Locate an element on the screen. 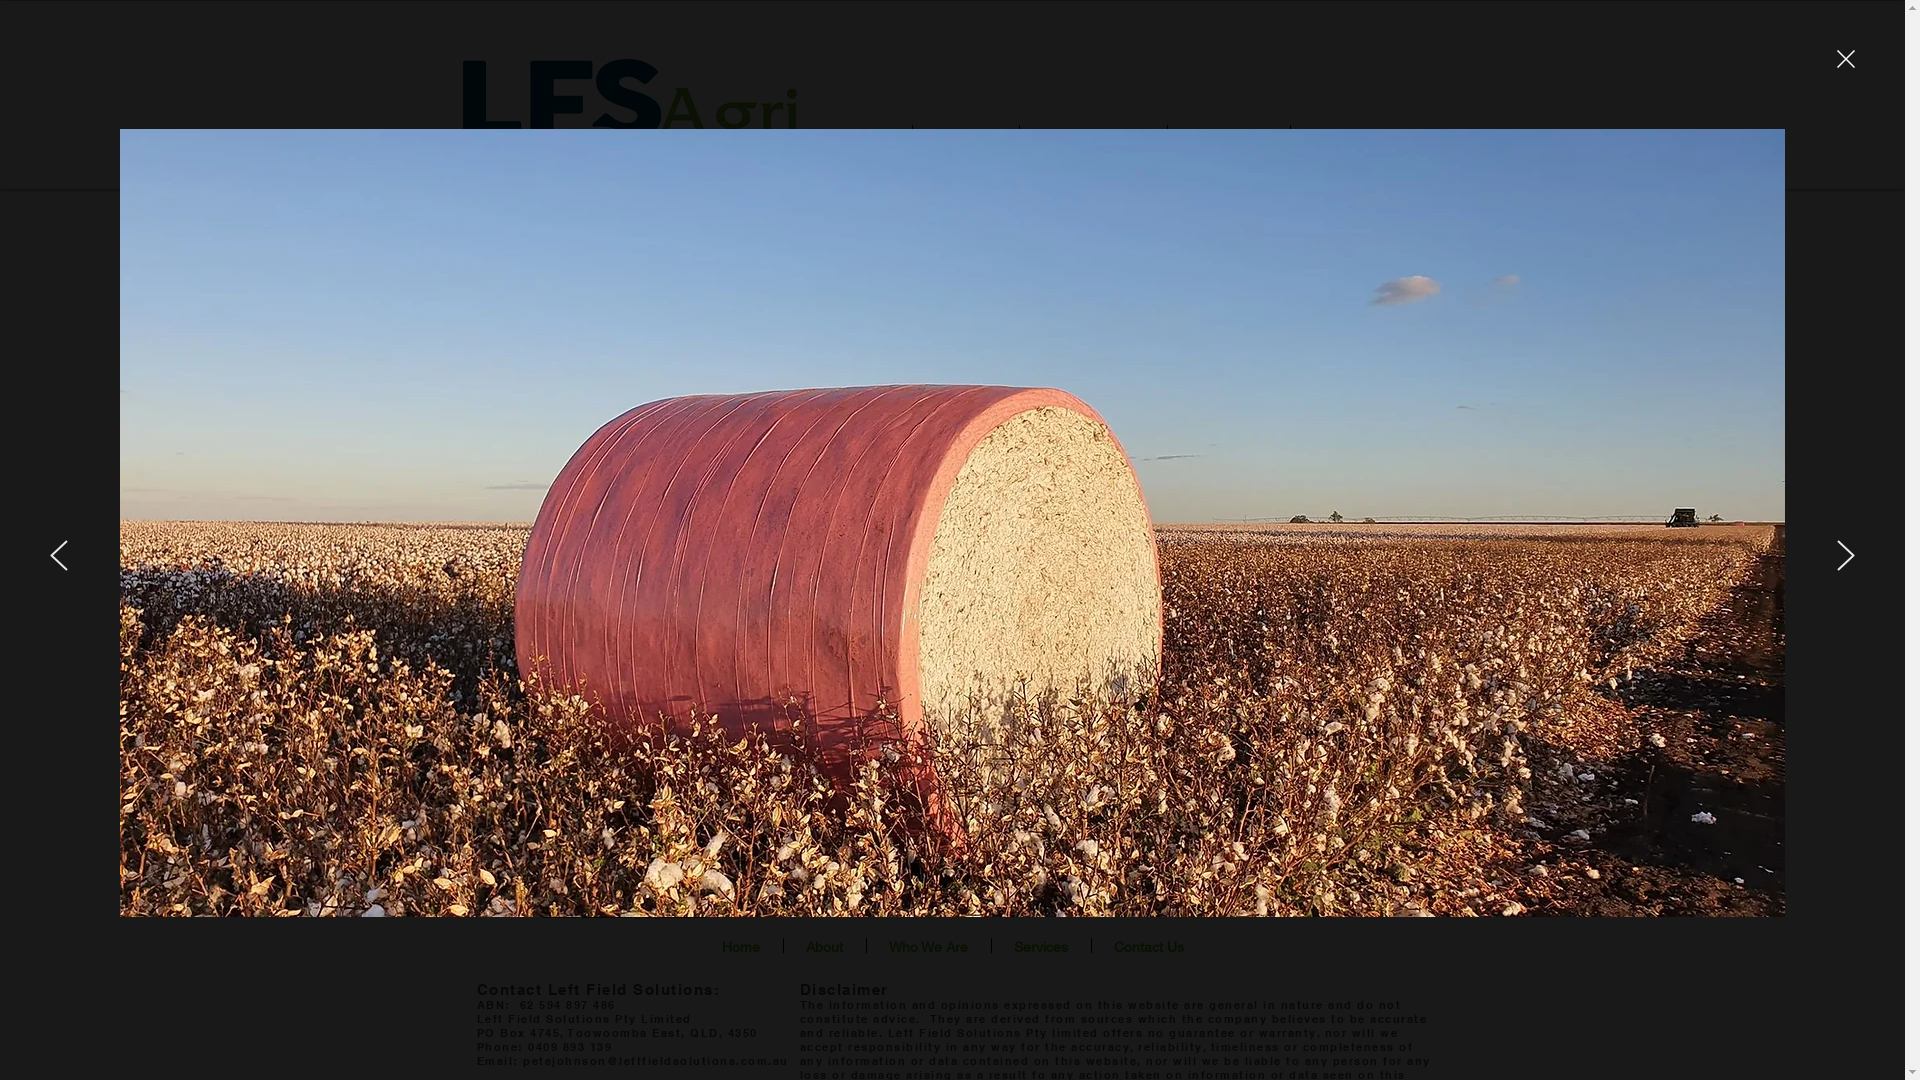  Capture.PNG is located at coordinates (630, 116).